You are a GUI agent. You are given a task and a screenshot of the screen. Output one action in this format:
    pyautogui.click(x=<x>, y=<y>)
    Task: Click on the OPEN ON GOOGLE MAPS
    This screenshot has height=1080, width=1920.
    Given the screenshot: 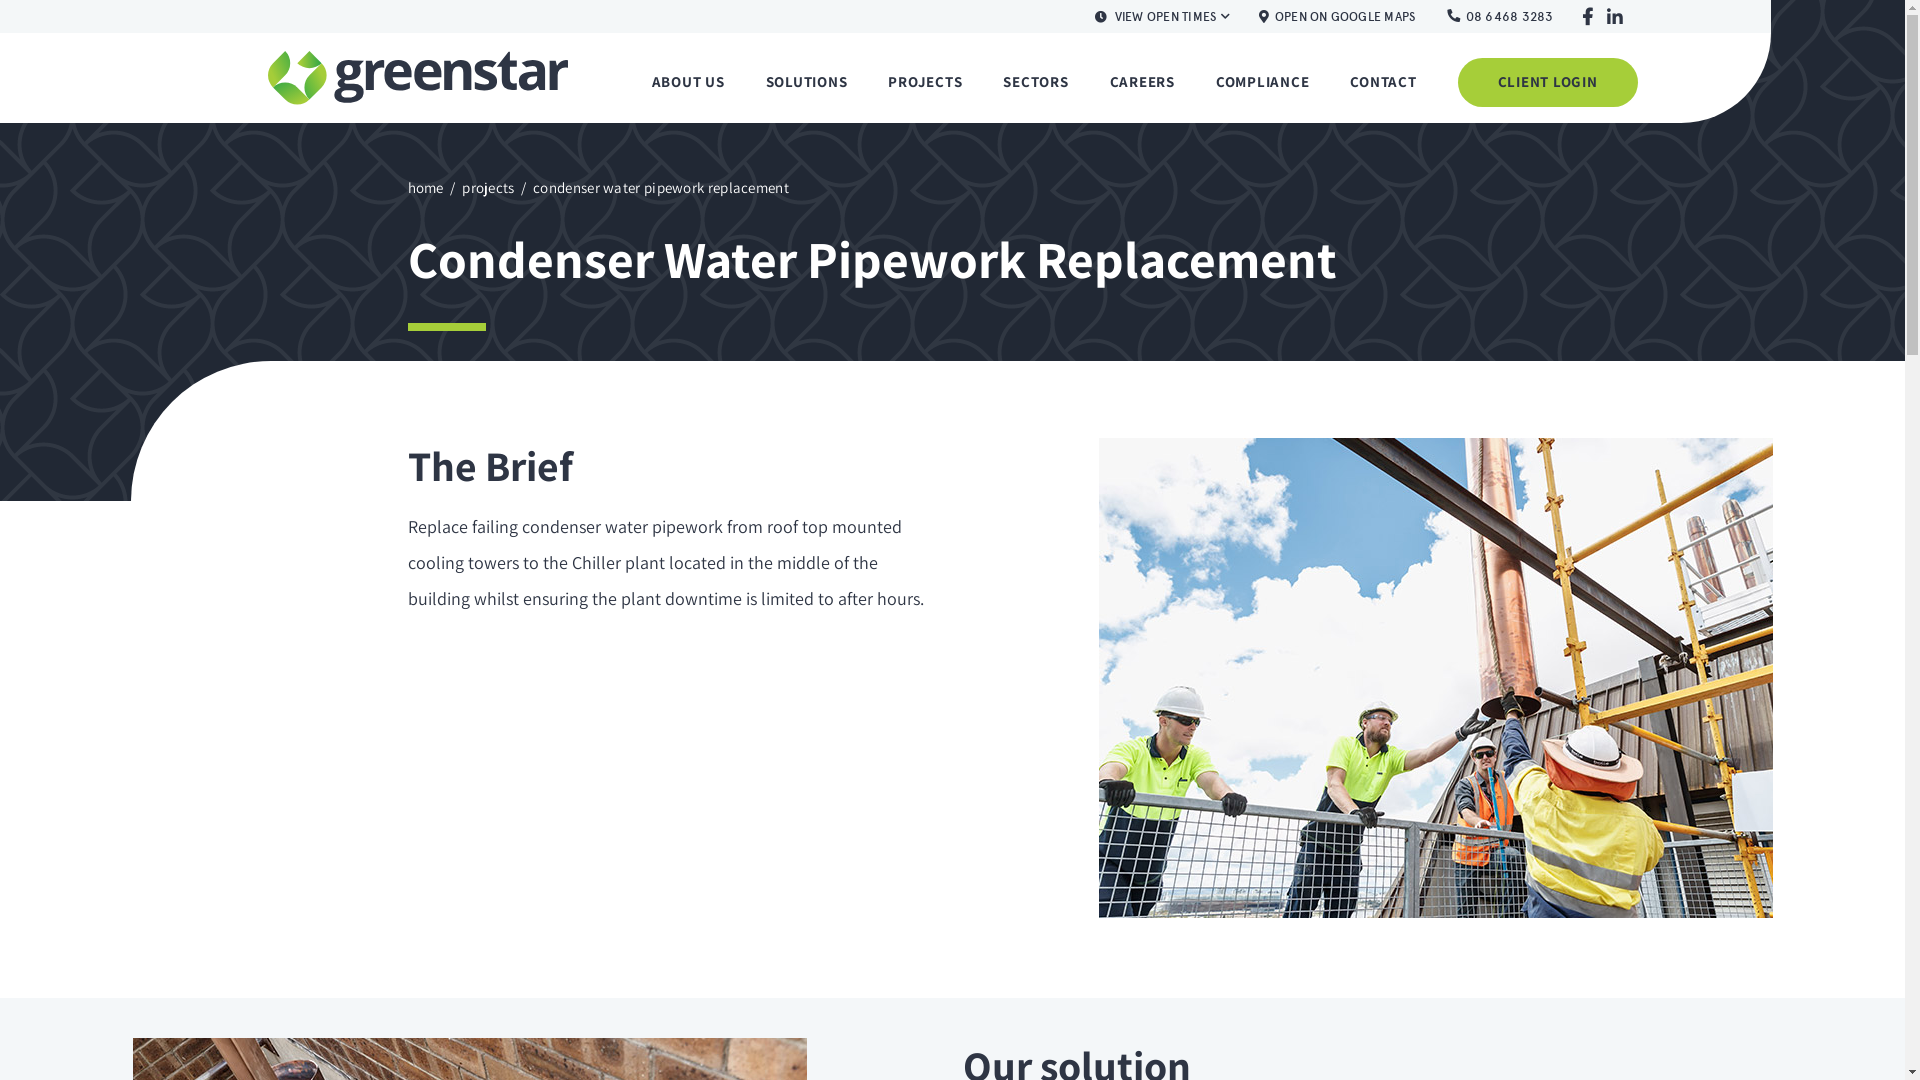 What is the action you would take?
    pyautogui.click(x=1338, y=17)
    